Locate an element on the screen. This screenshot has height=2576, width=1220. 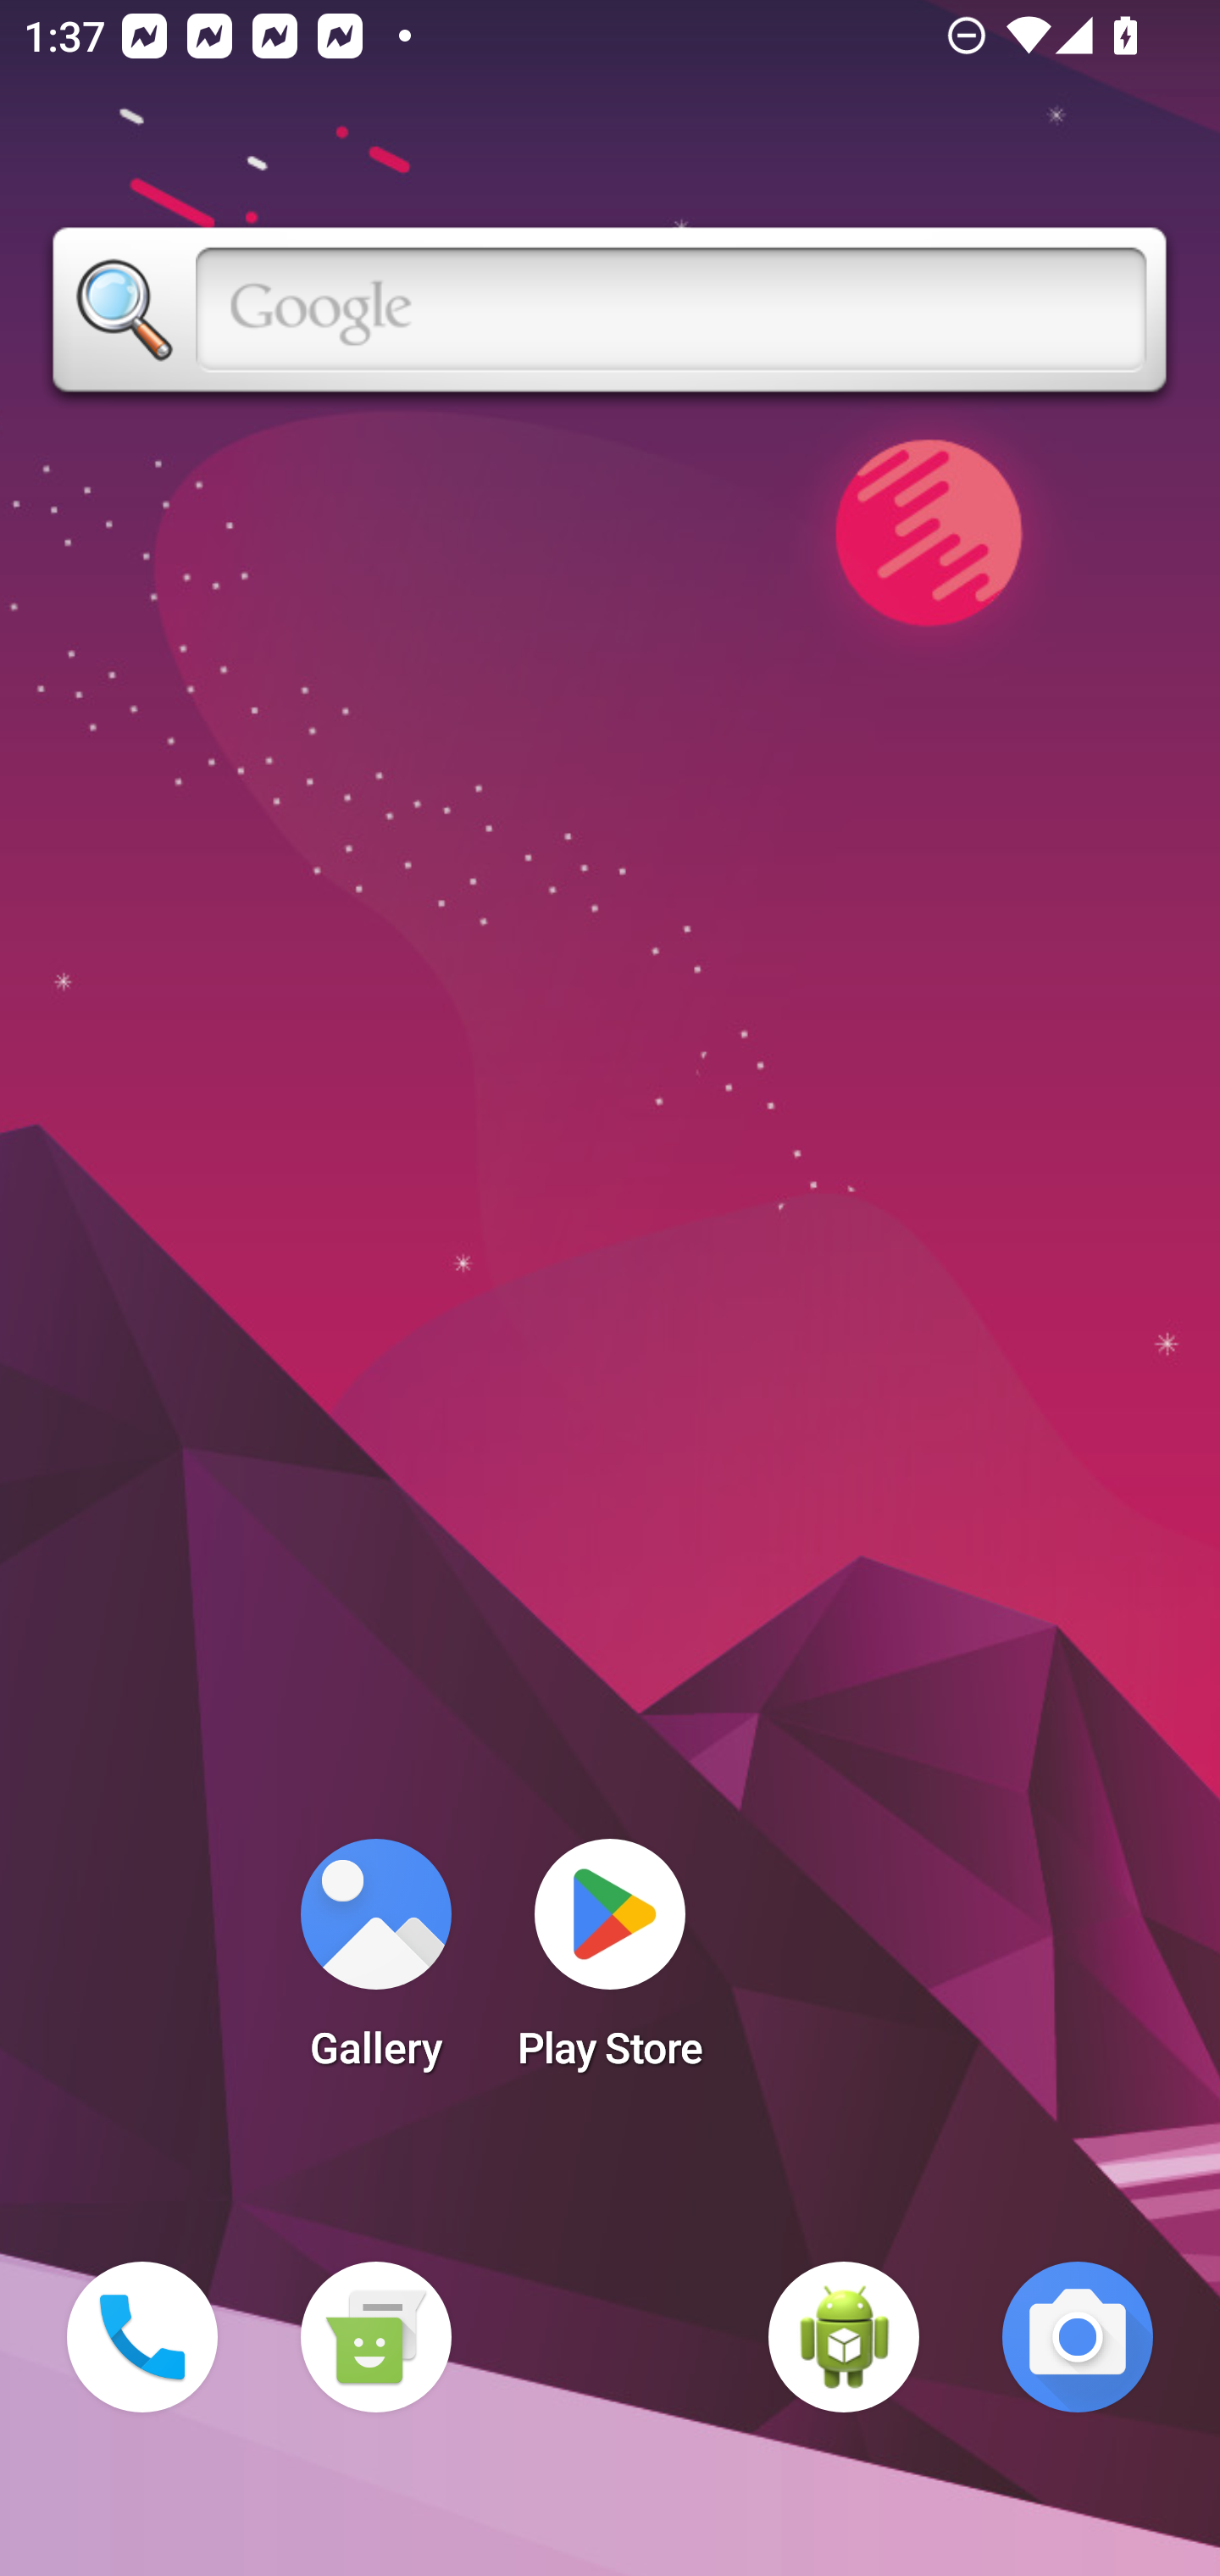
Gallery is located at coordinates (375, 1964).